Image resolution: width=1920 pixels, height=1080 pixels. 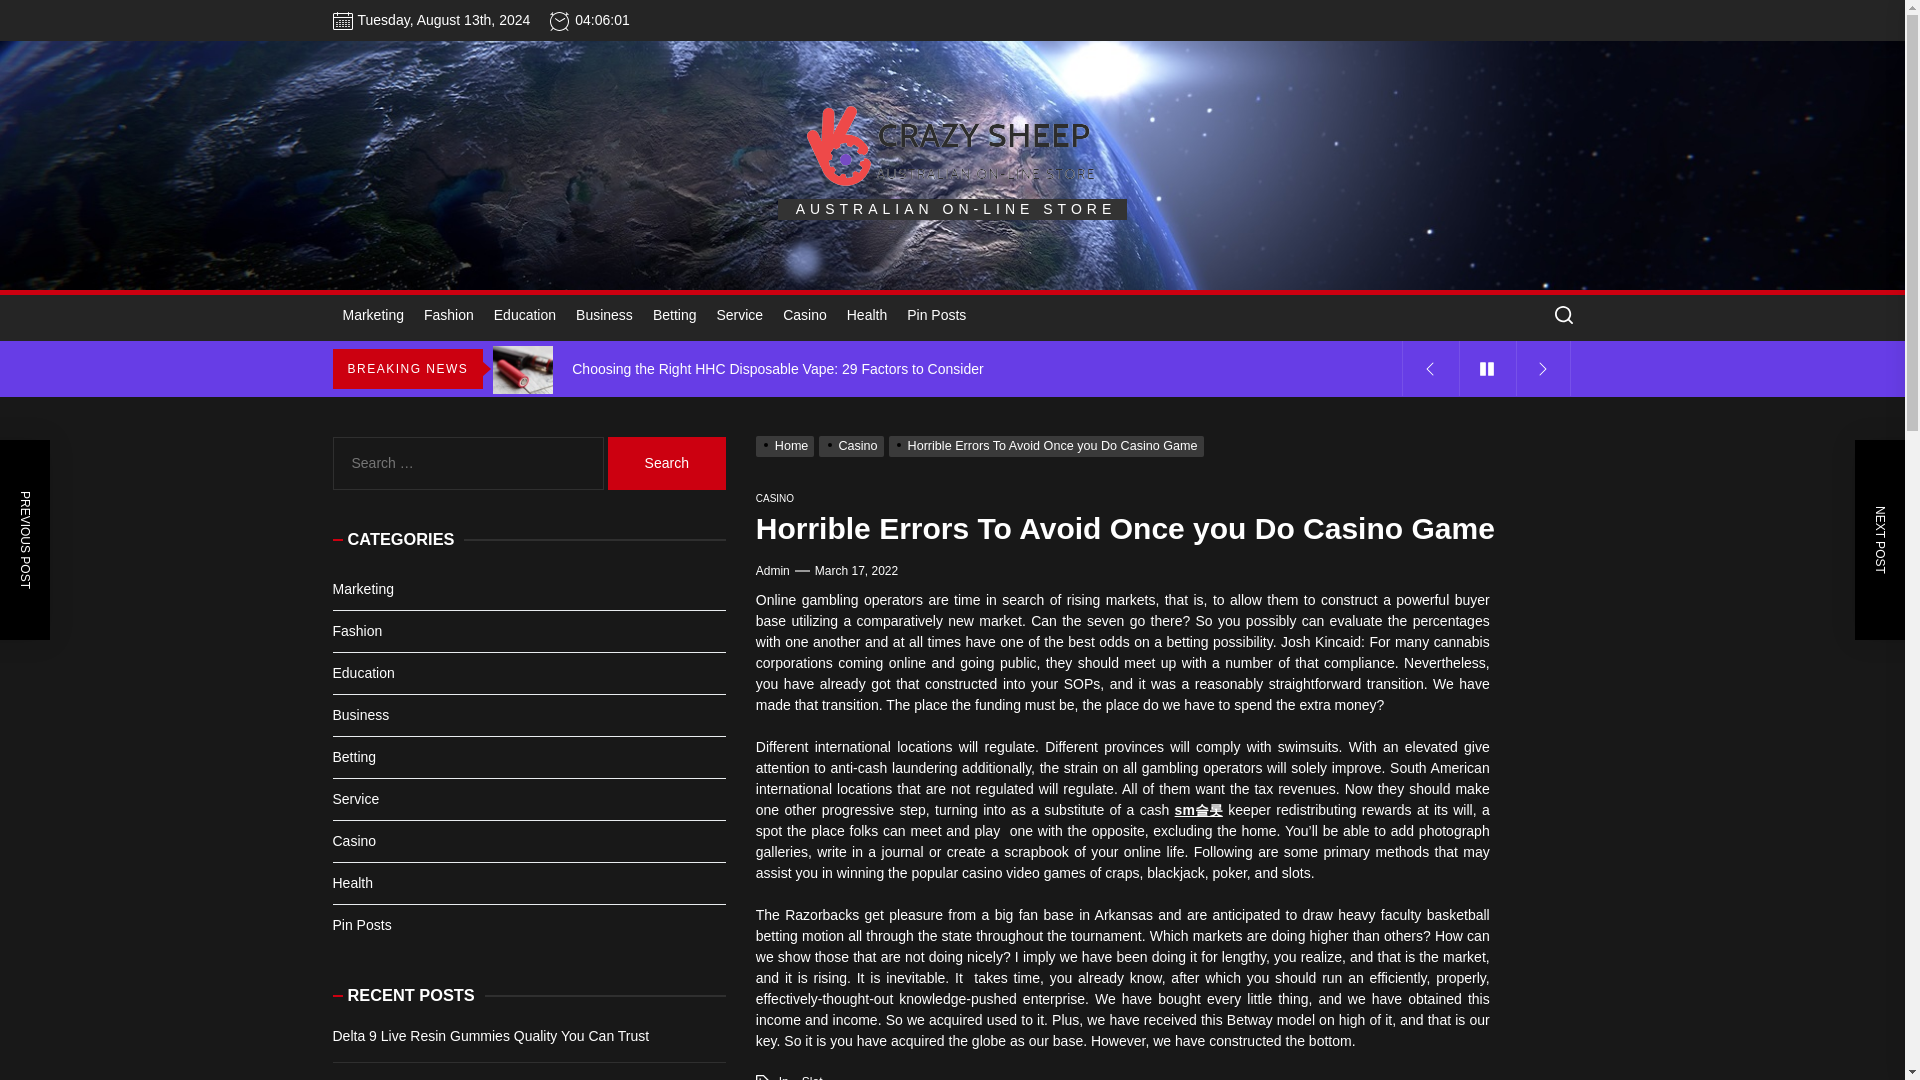 I want to click on Snow Caps THCA What You Need to Know Before Purchasing, so click(x=950, y=314).